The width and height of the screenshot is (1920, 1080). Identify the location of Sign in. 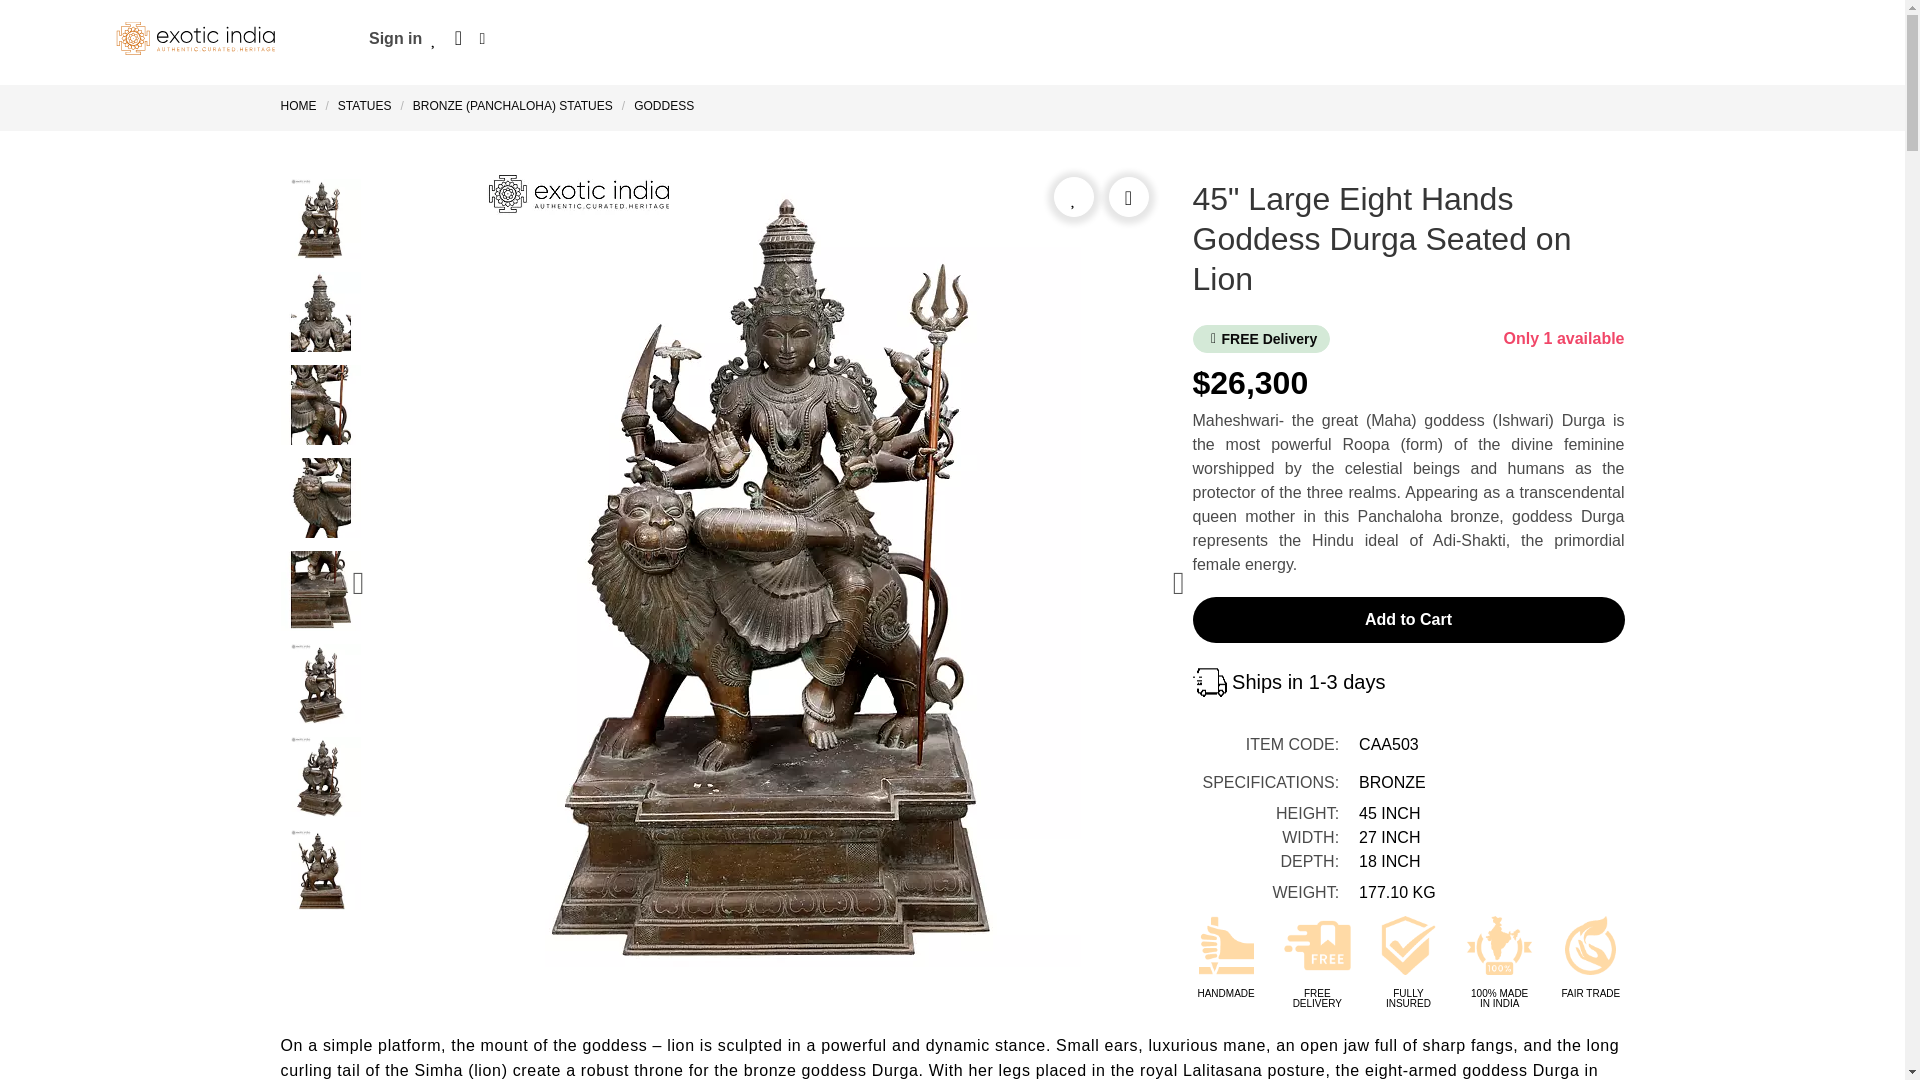
(395, 38).